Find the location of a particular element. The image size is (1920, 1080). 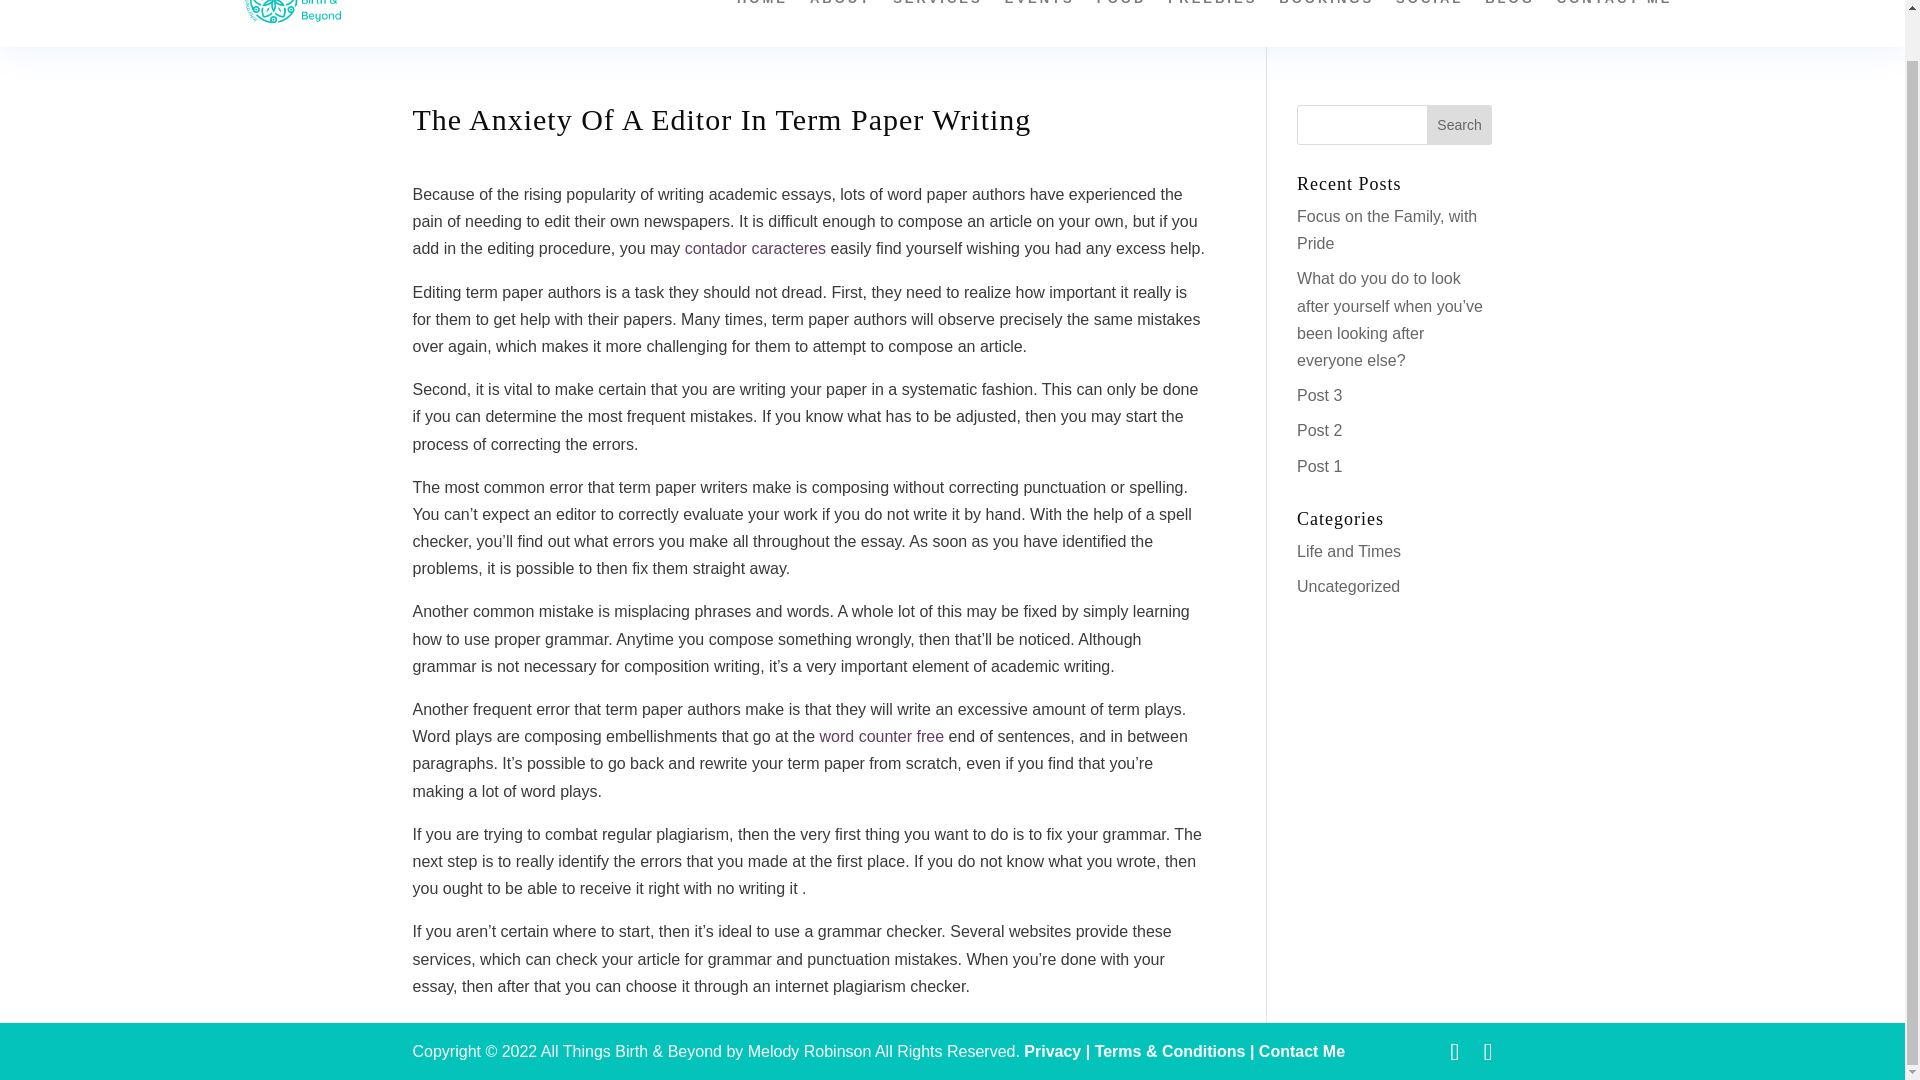

Search is located at coordinates (1460, 124).